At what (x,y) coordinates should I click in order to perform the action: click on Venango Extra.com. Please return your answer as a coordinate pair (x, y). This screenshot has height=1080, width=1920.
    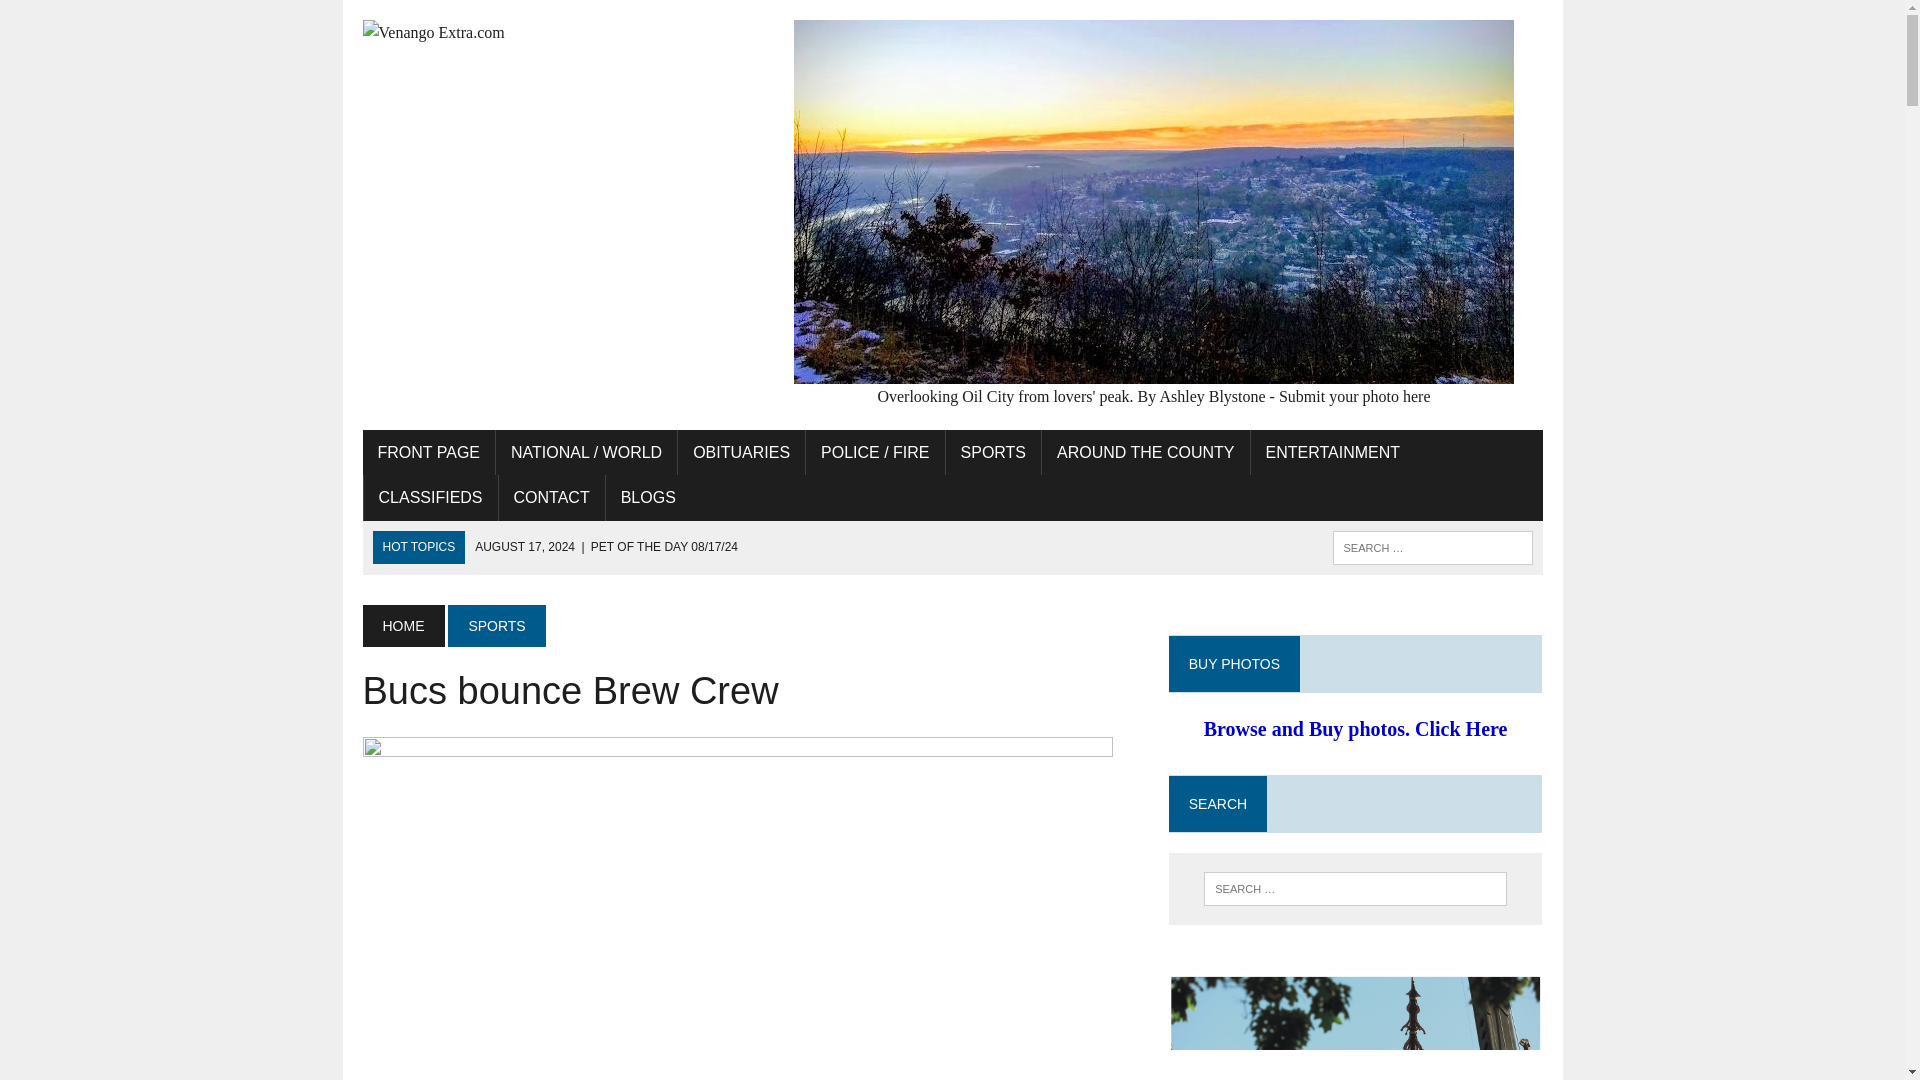
    Looking at the image, I should click on (548, 33).